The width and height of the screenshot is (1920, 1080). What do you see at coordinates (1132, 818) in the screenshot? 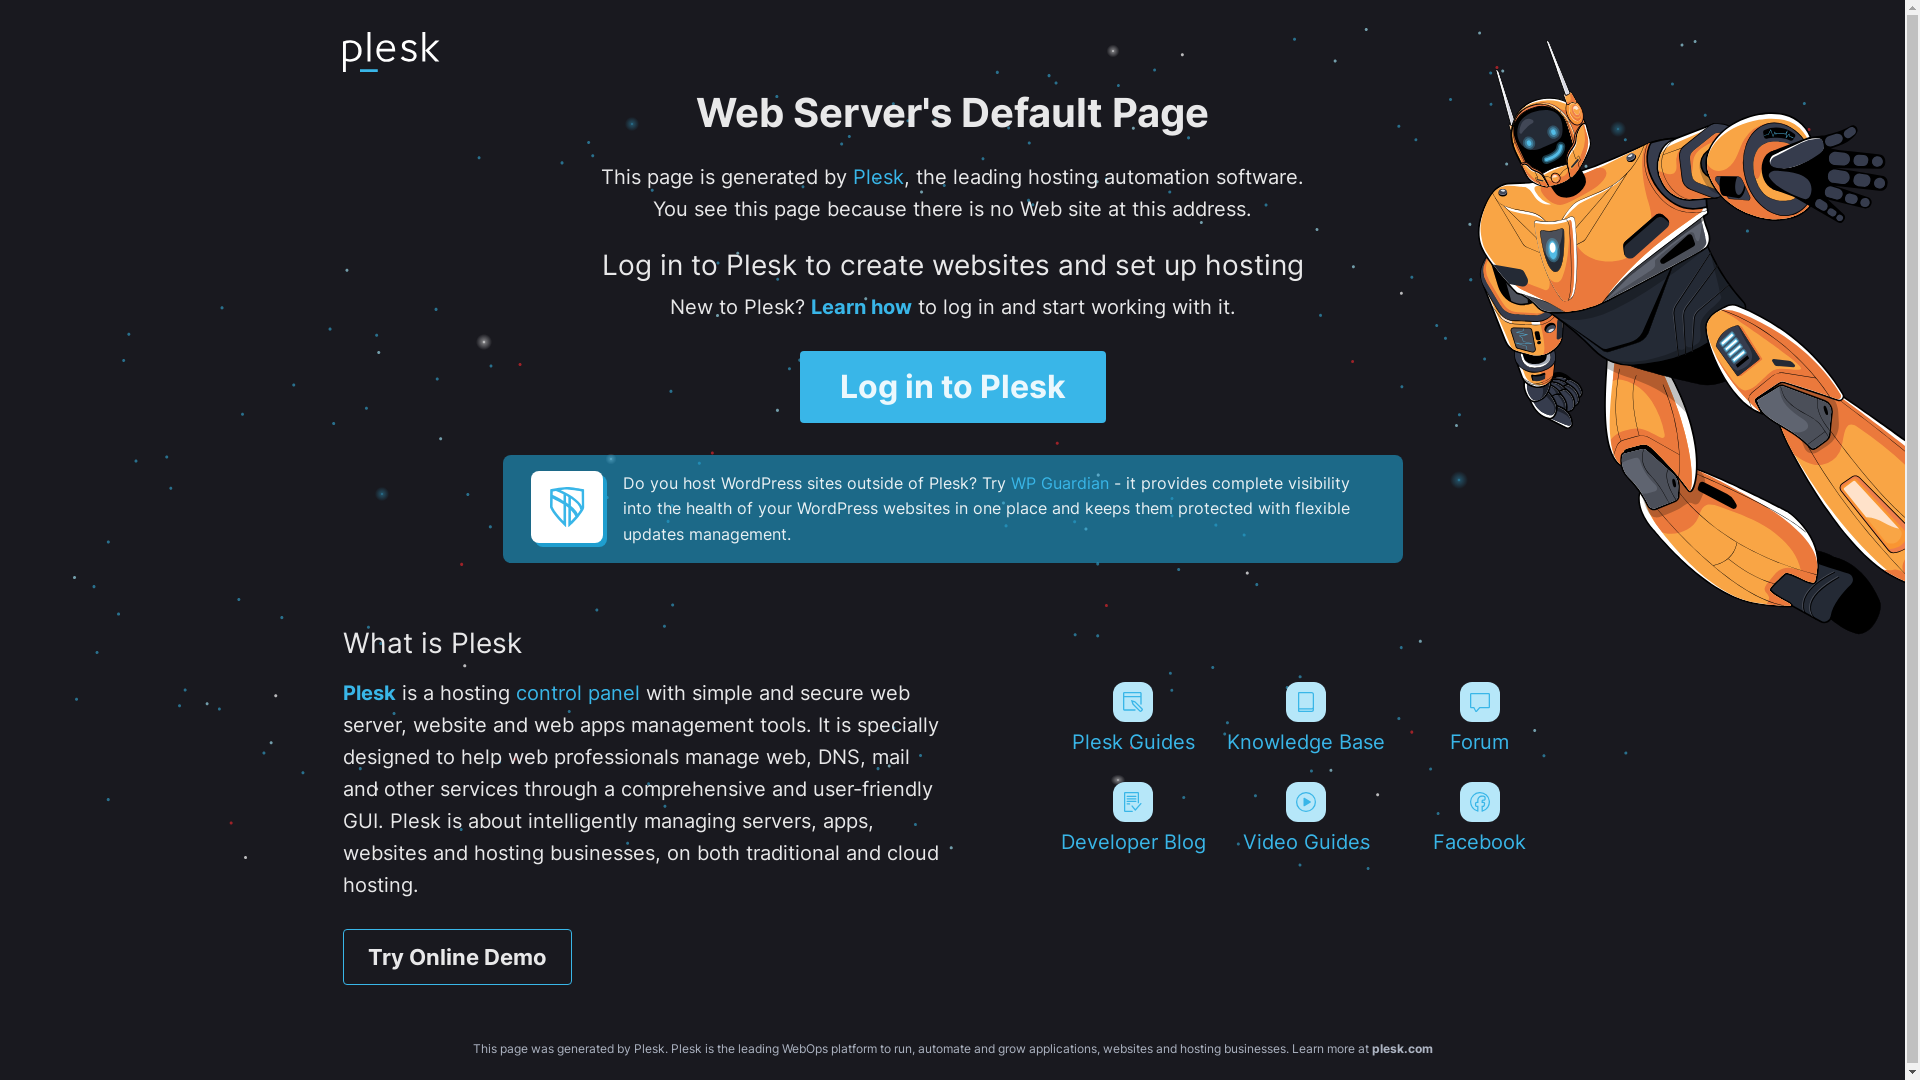
I see `Developer Blog` at bounding box center [1132, 818].